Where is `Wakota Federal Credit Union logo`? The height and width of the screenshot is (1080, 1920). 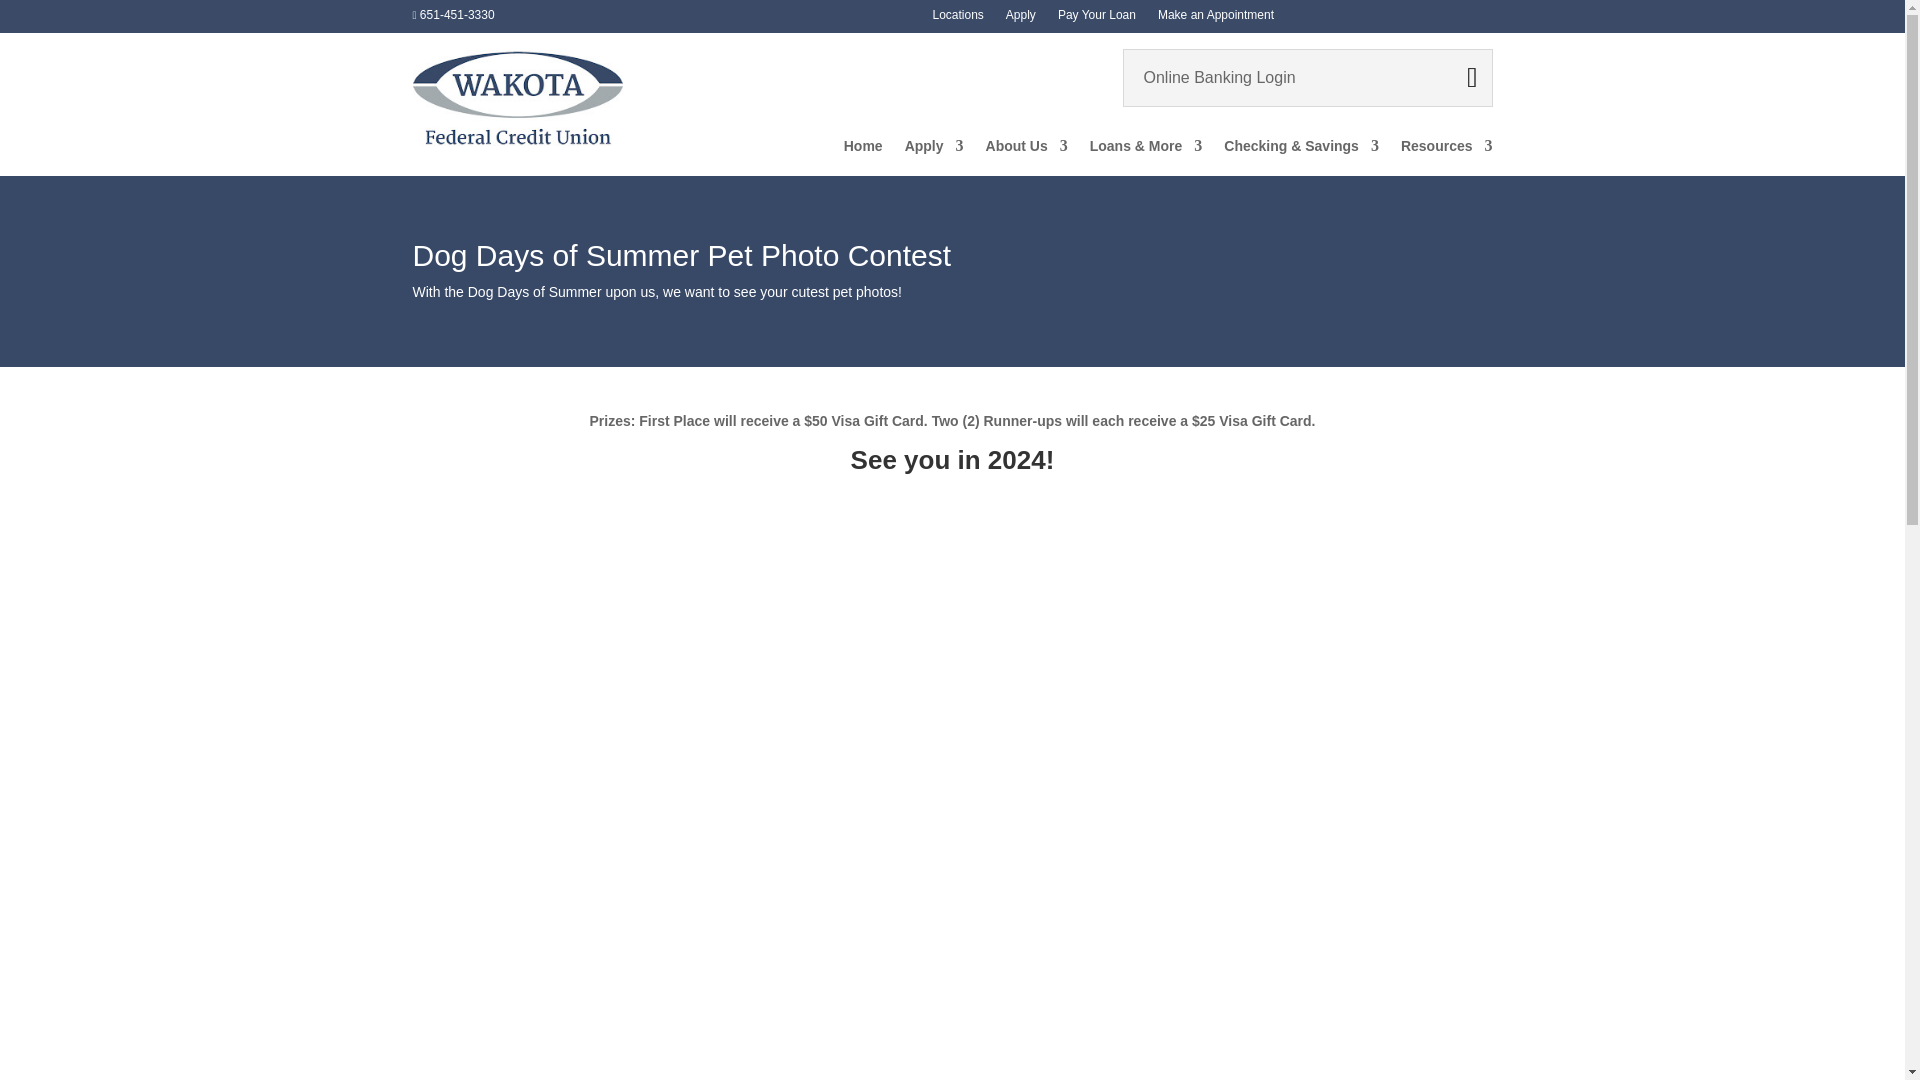
Wakota Federal Credit Union logo is located at coordinates (517, 97).